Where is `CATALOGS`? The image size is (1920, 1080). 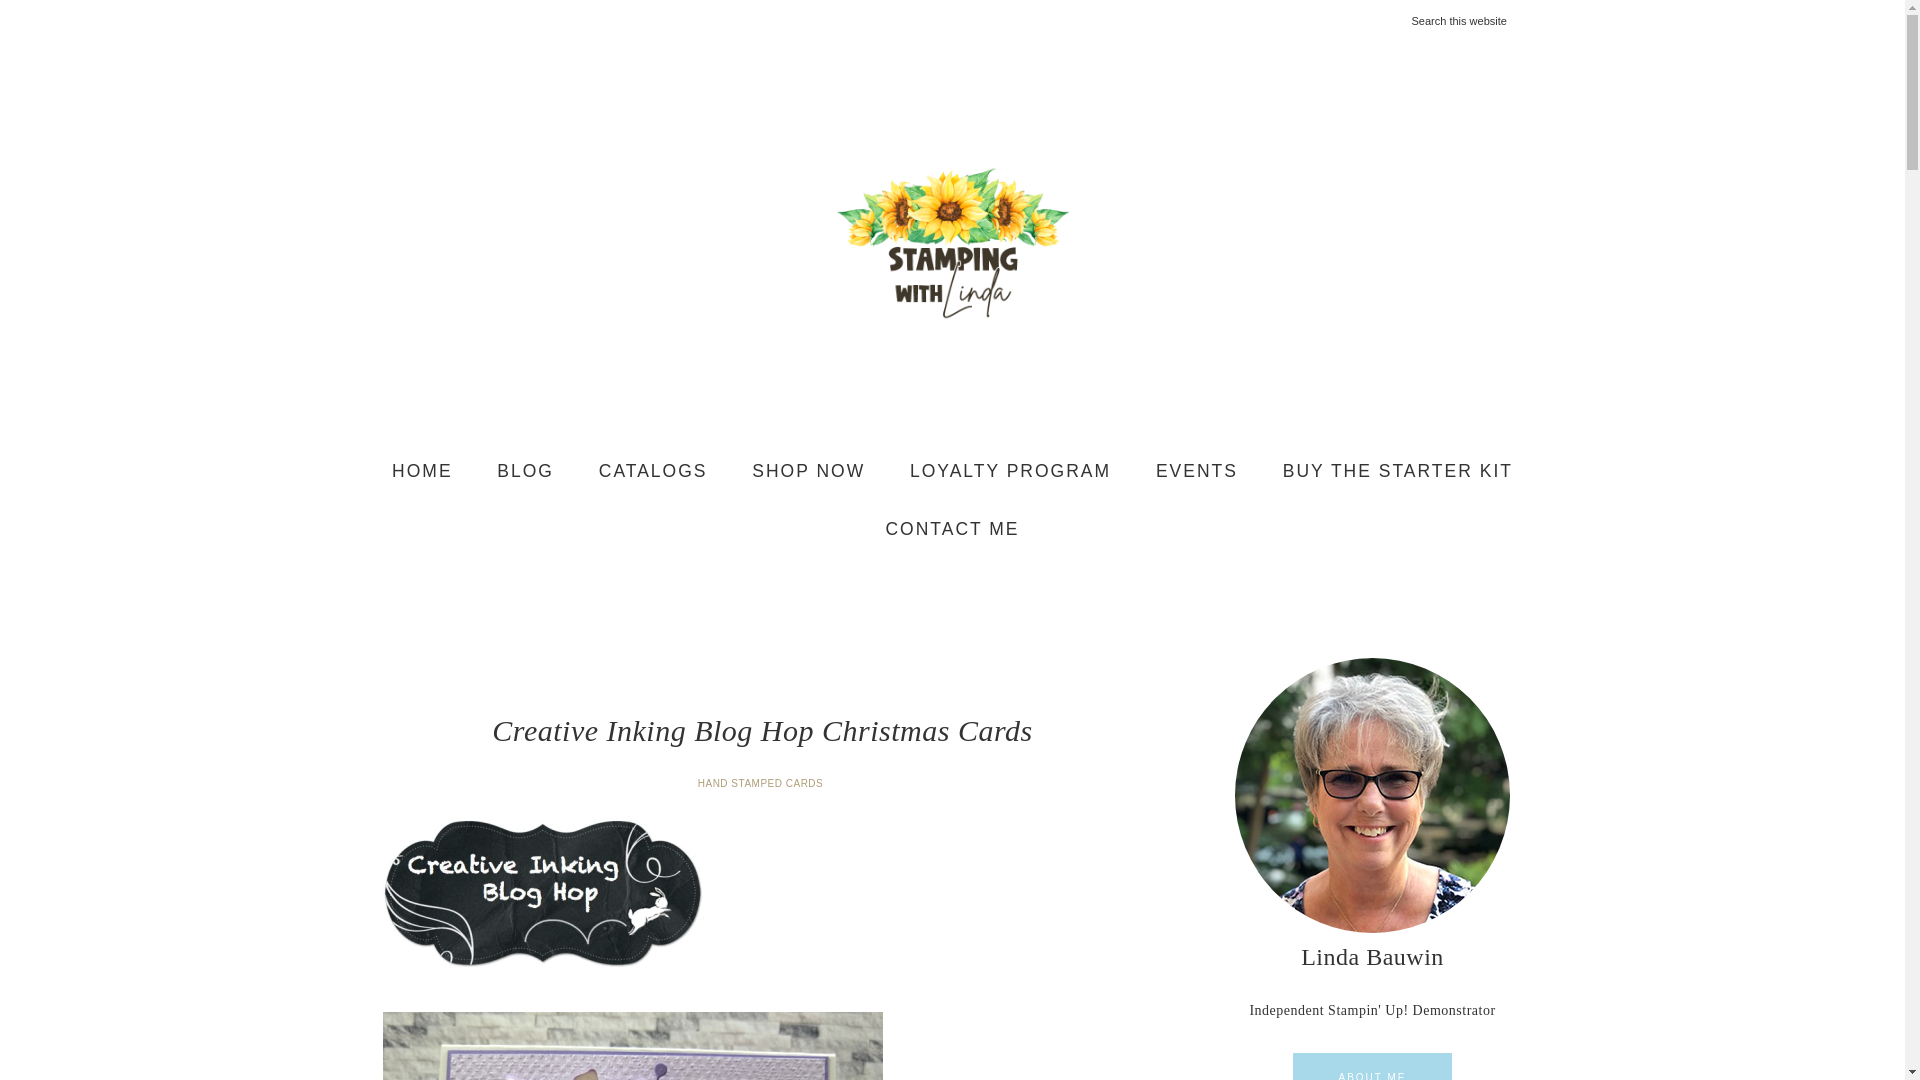
CATALOGS is located at coordinates (653, 472).